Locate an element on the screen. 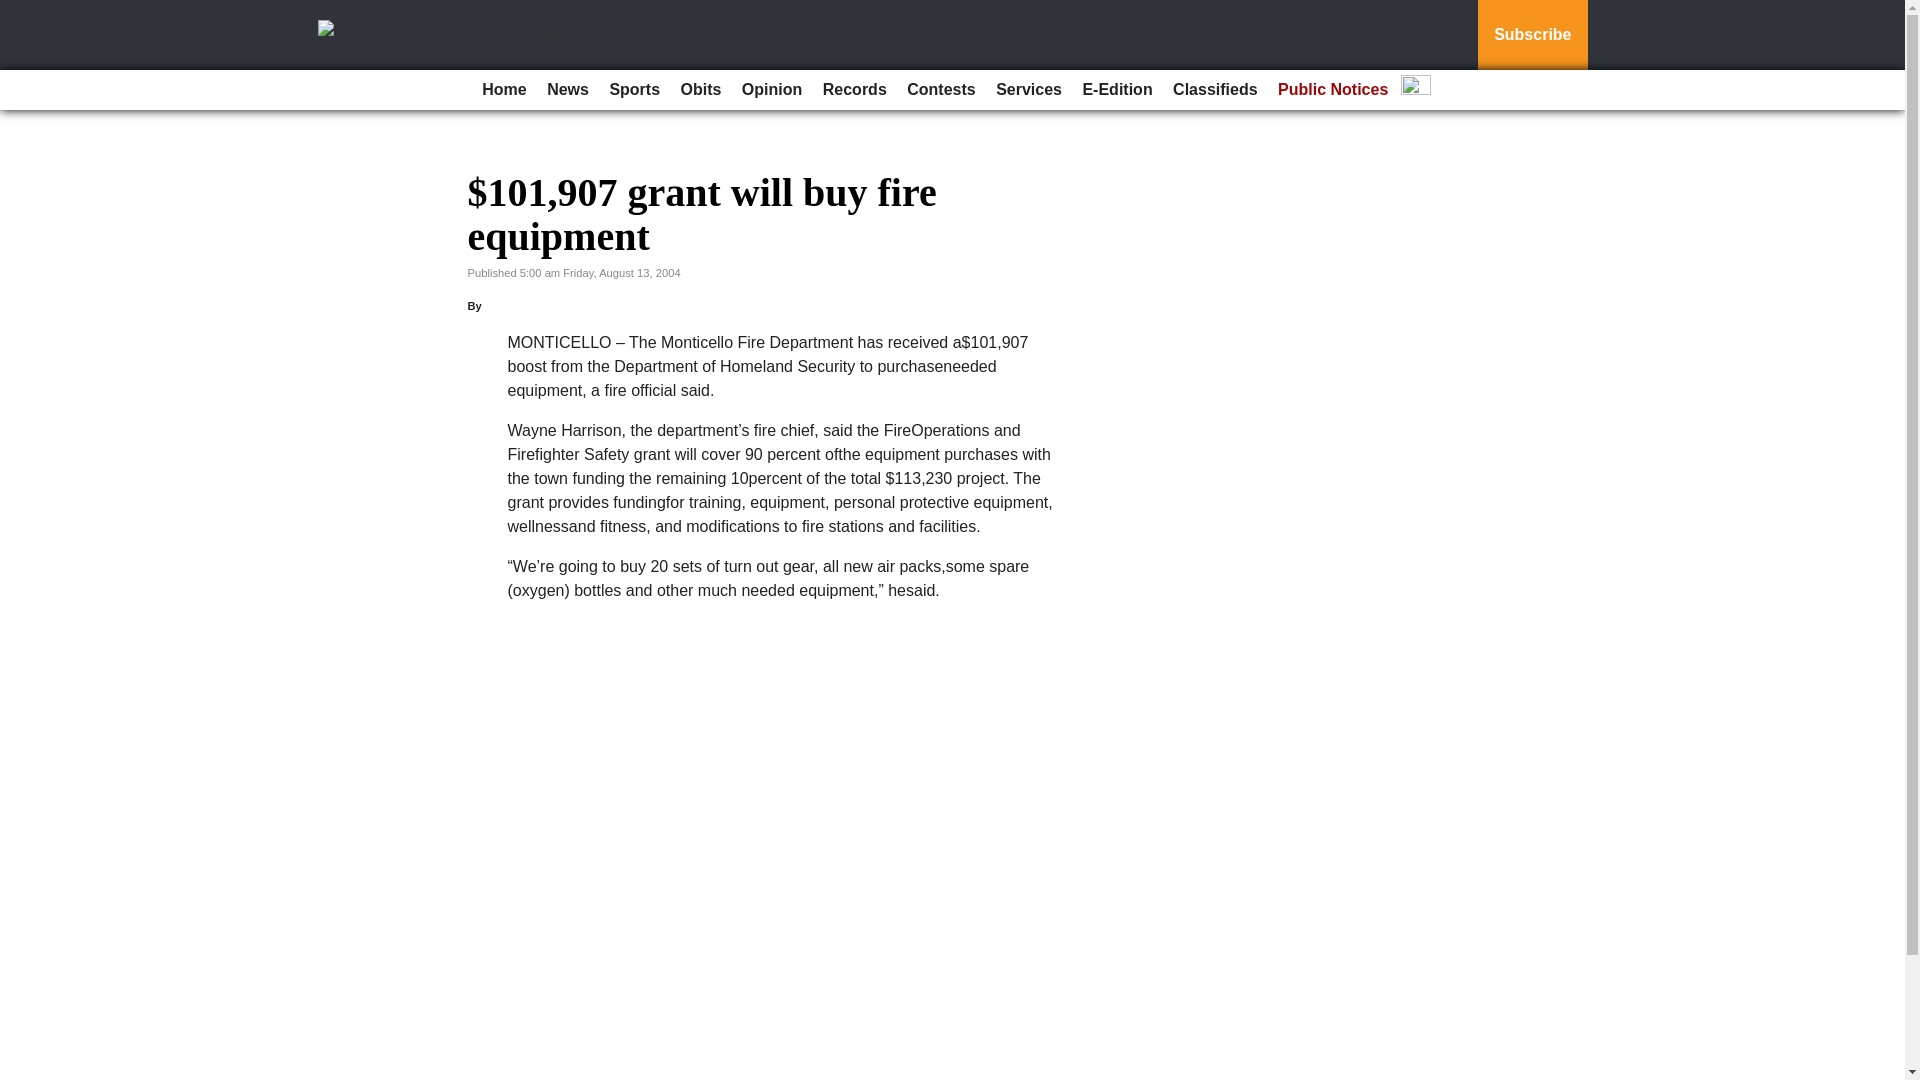  E-Edition is located at coordinates (1116, 90).